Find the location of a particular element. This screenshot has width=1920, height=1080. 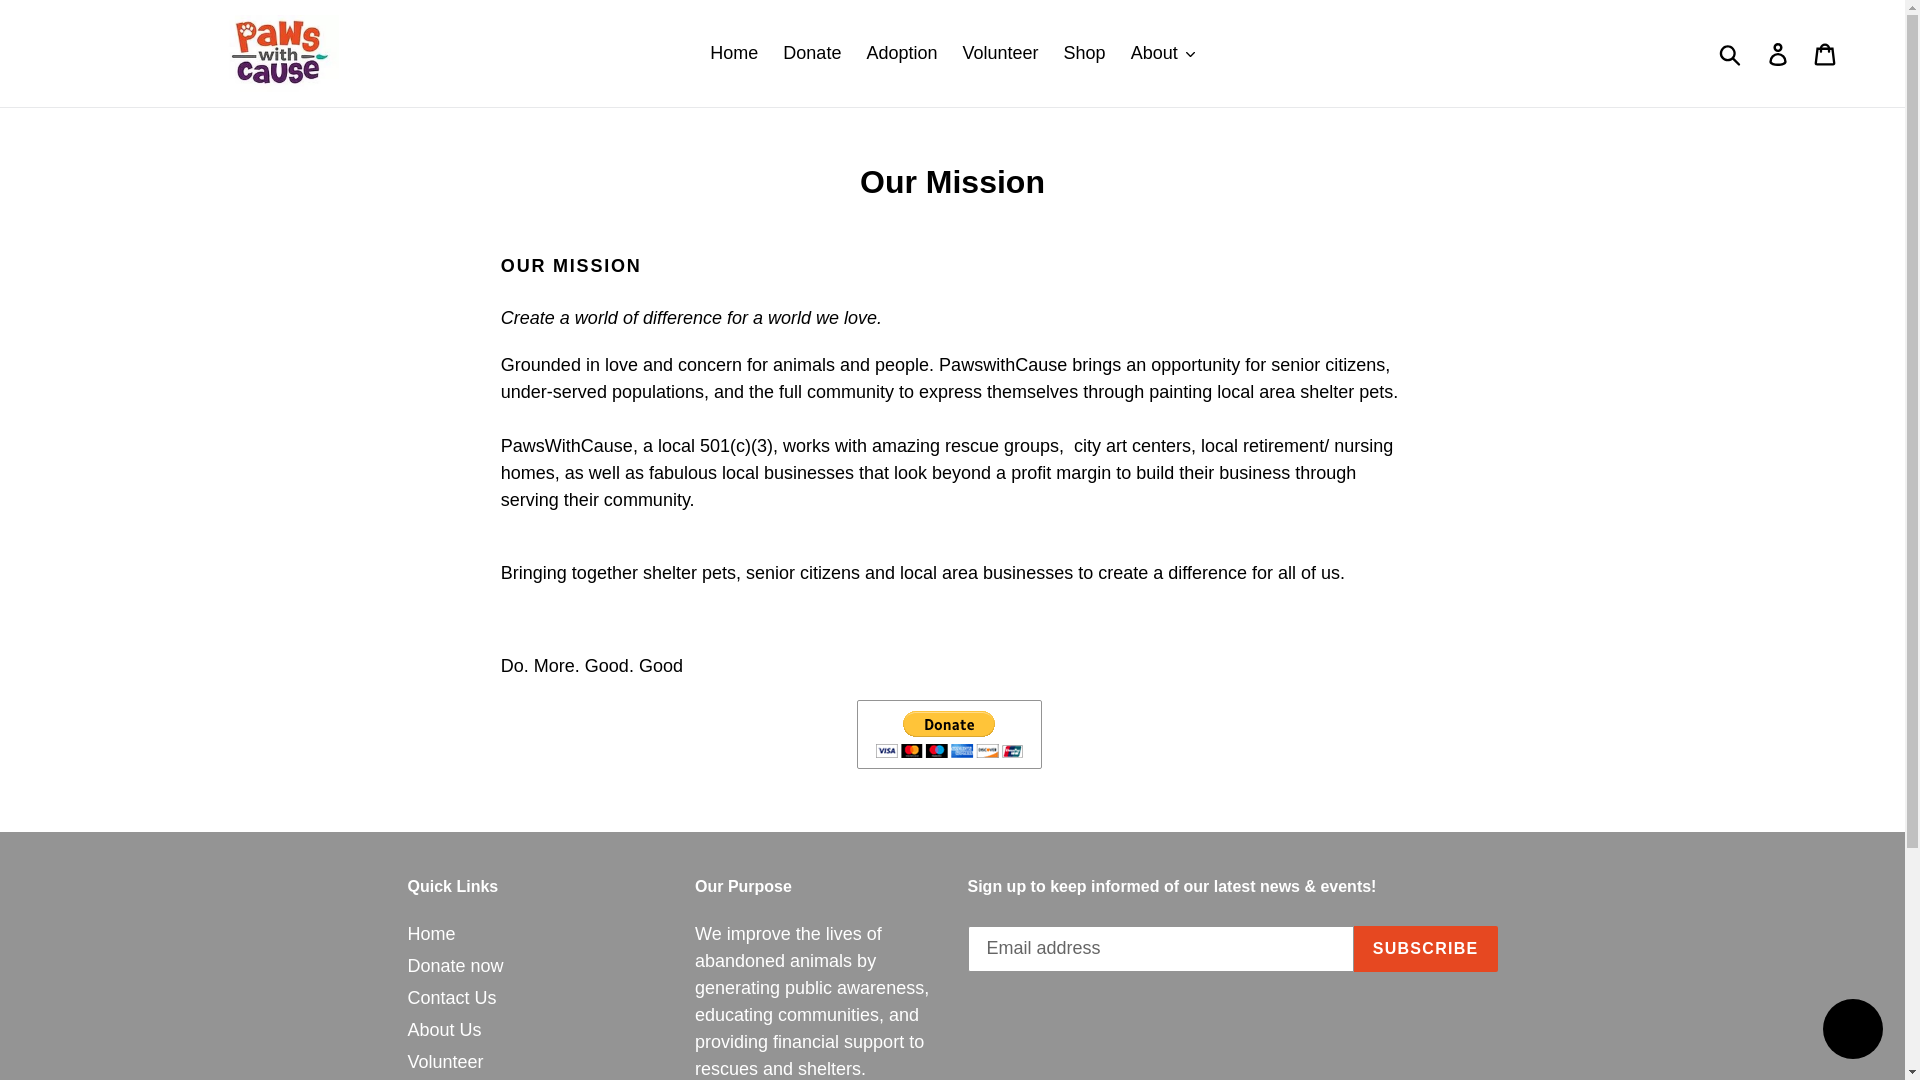

PayPal - The safer, easier way to pay online! is located at coordinates (949, 734).